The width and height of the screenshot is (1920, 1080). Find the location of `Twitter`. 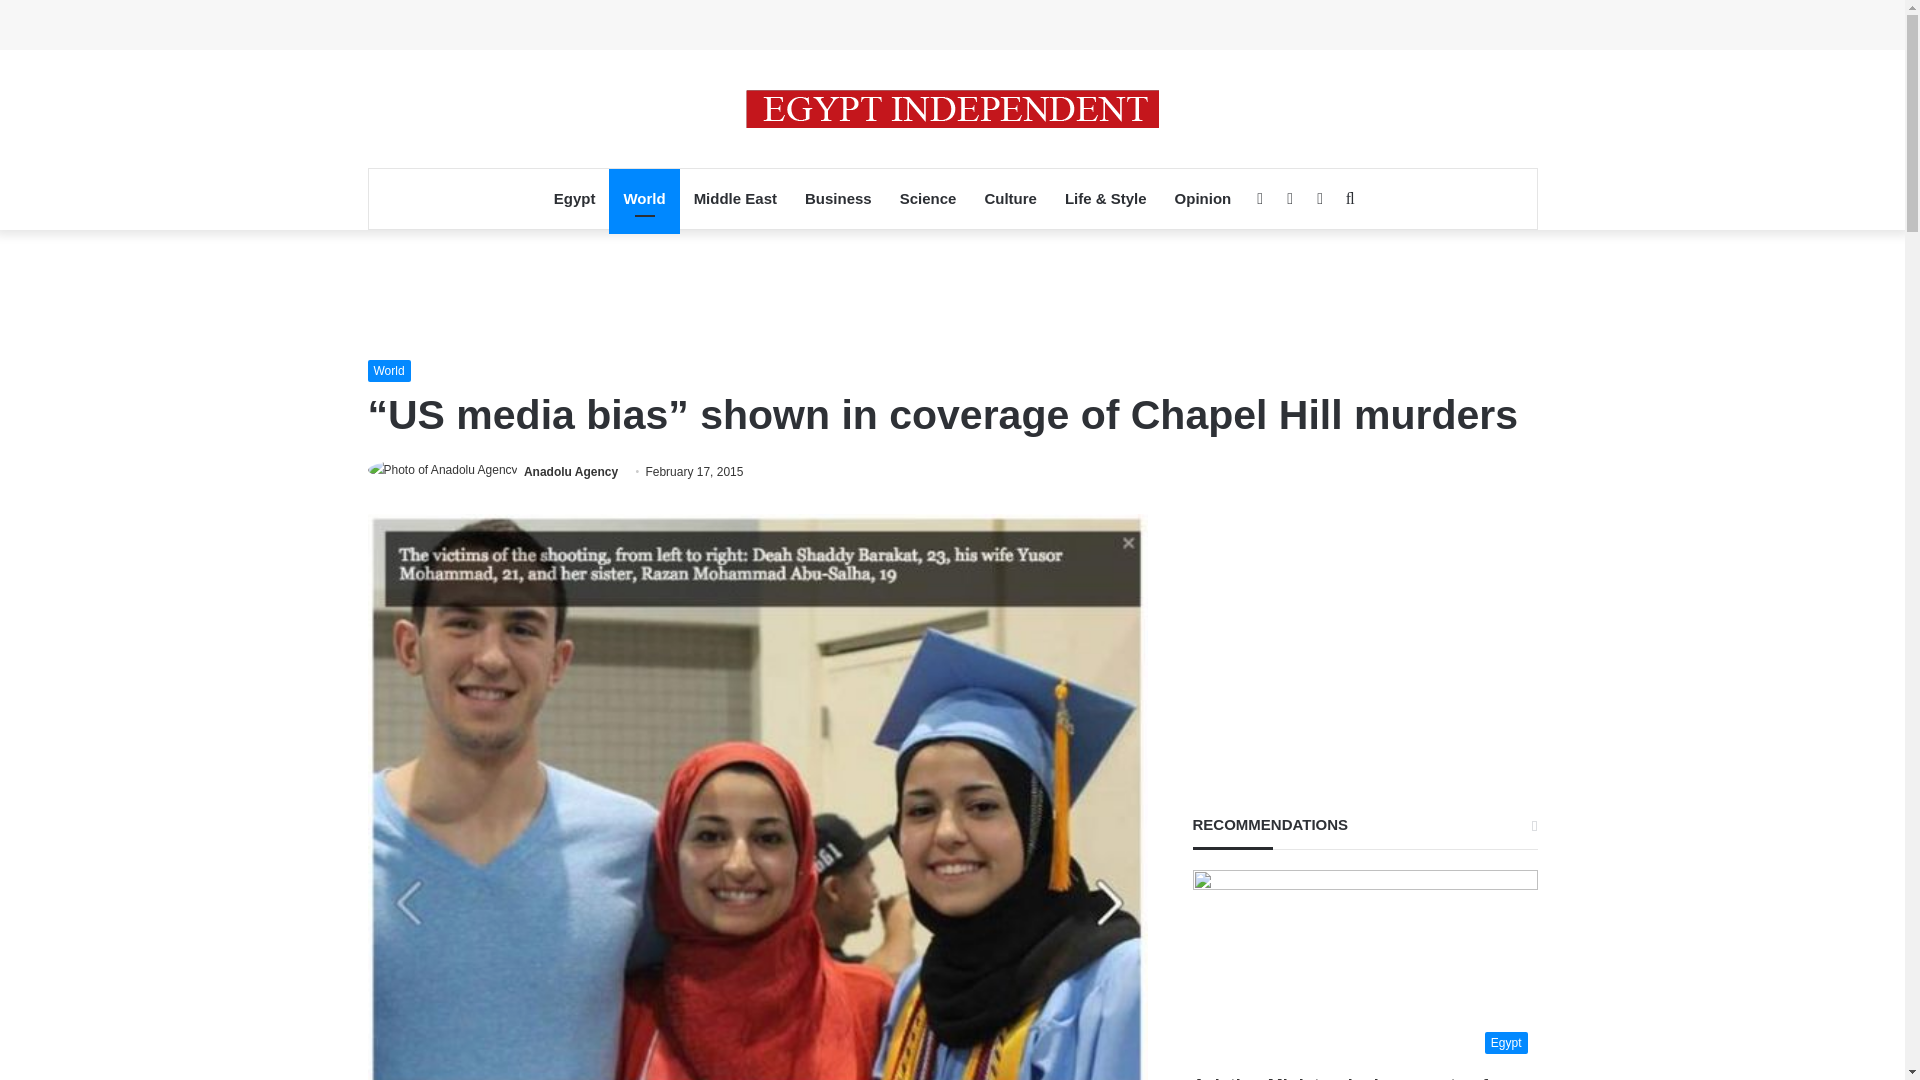

Twitter is located at coordinates (1290, 198).